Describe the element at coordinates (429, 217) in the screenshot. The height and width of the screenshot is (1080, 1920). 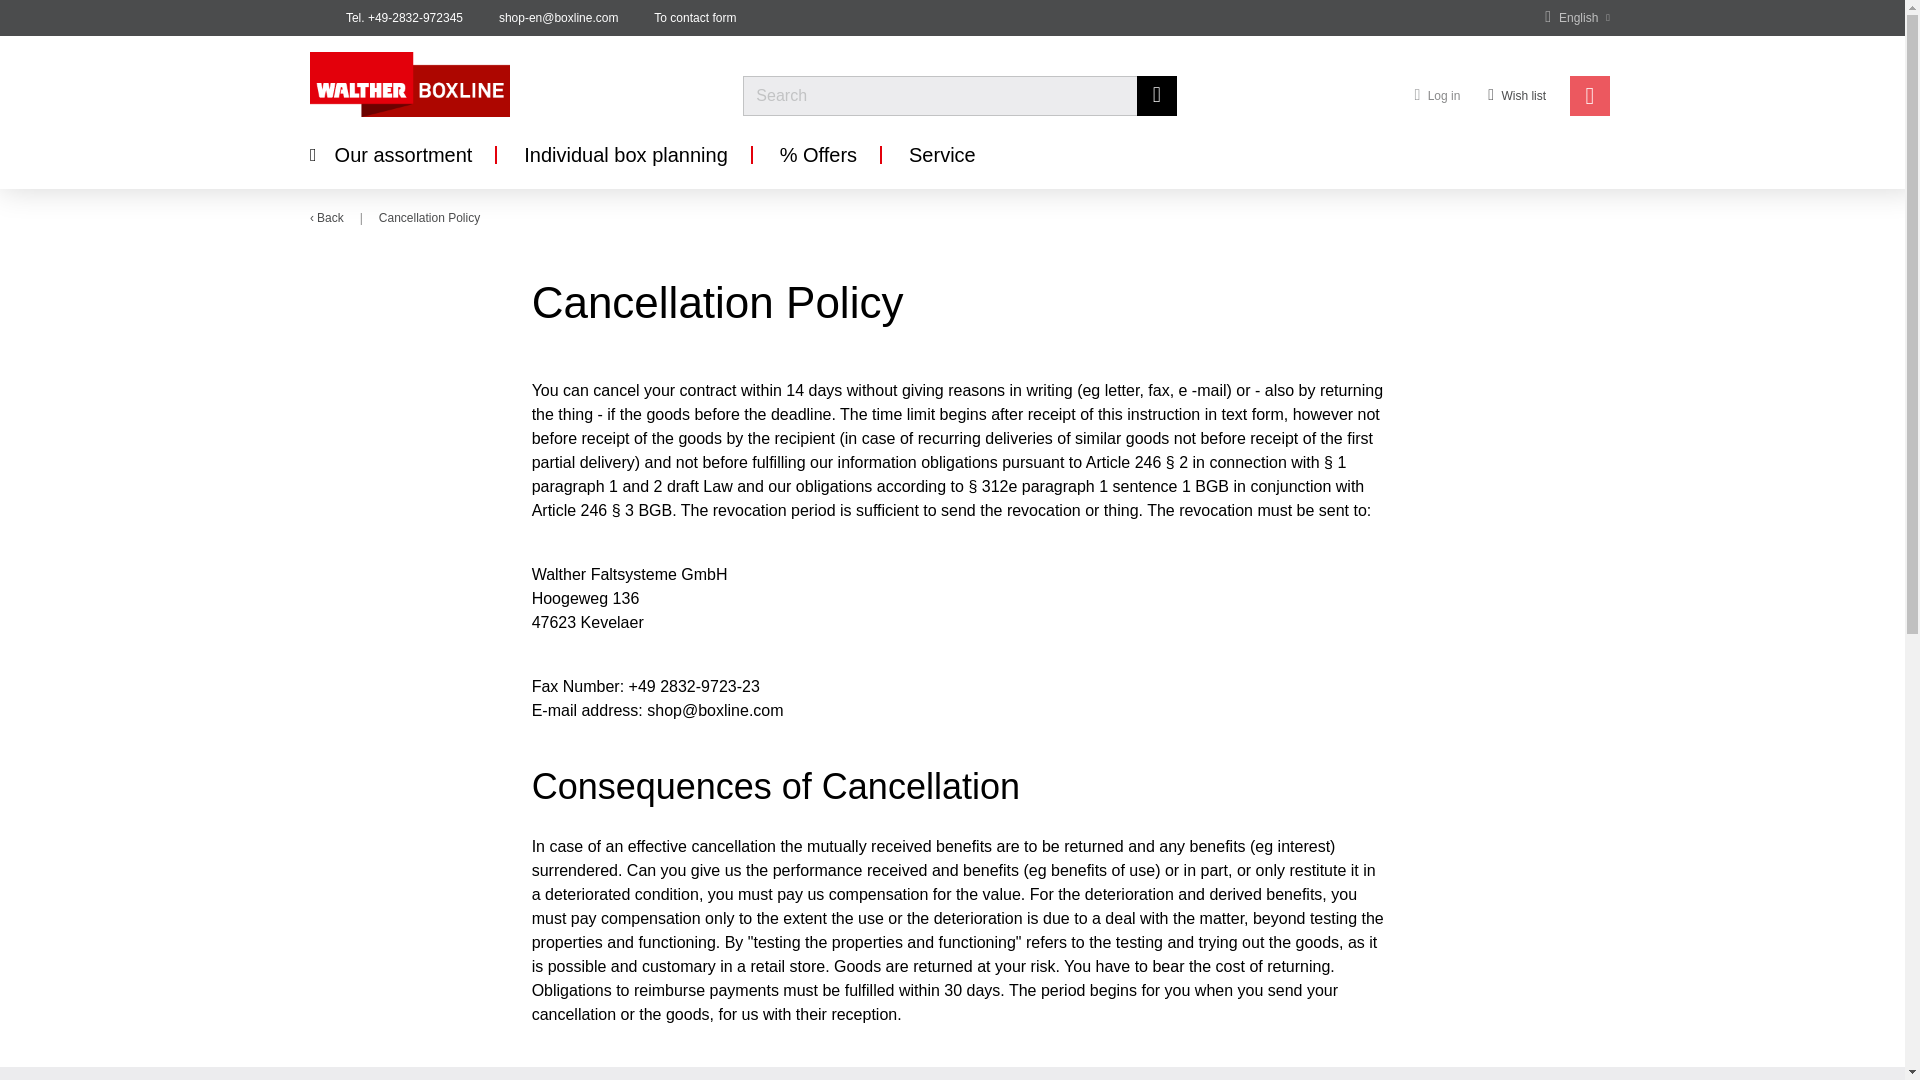
I see `Cancellation Policy` at that location.